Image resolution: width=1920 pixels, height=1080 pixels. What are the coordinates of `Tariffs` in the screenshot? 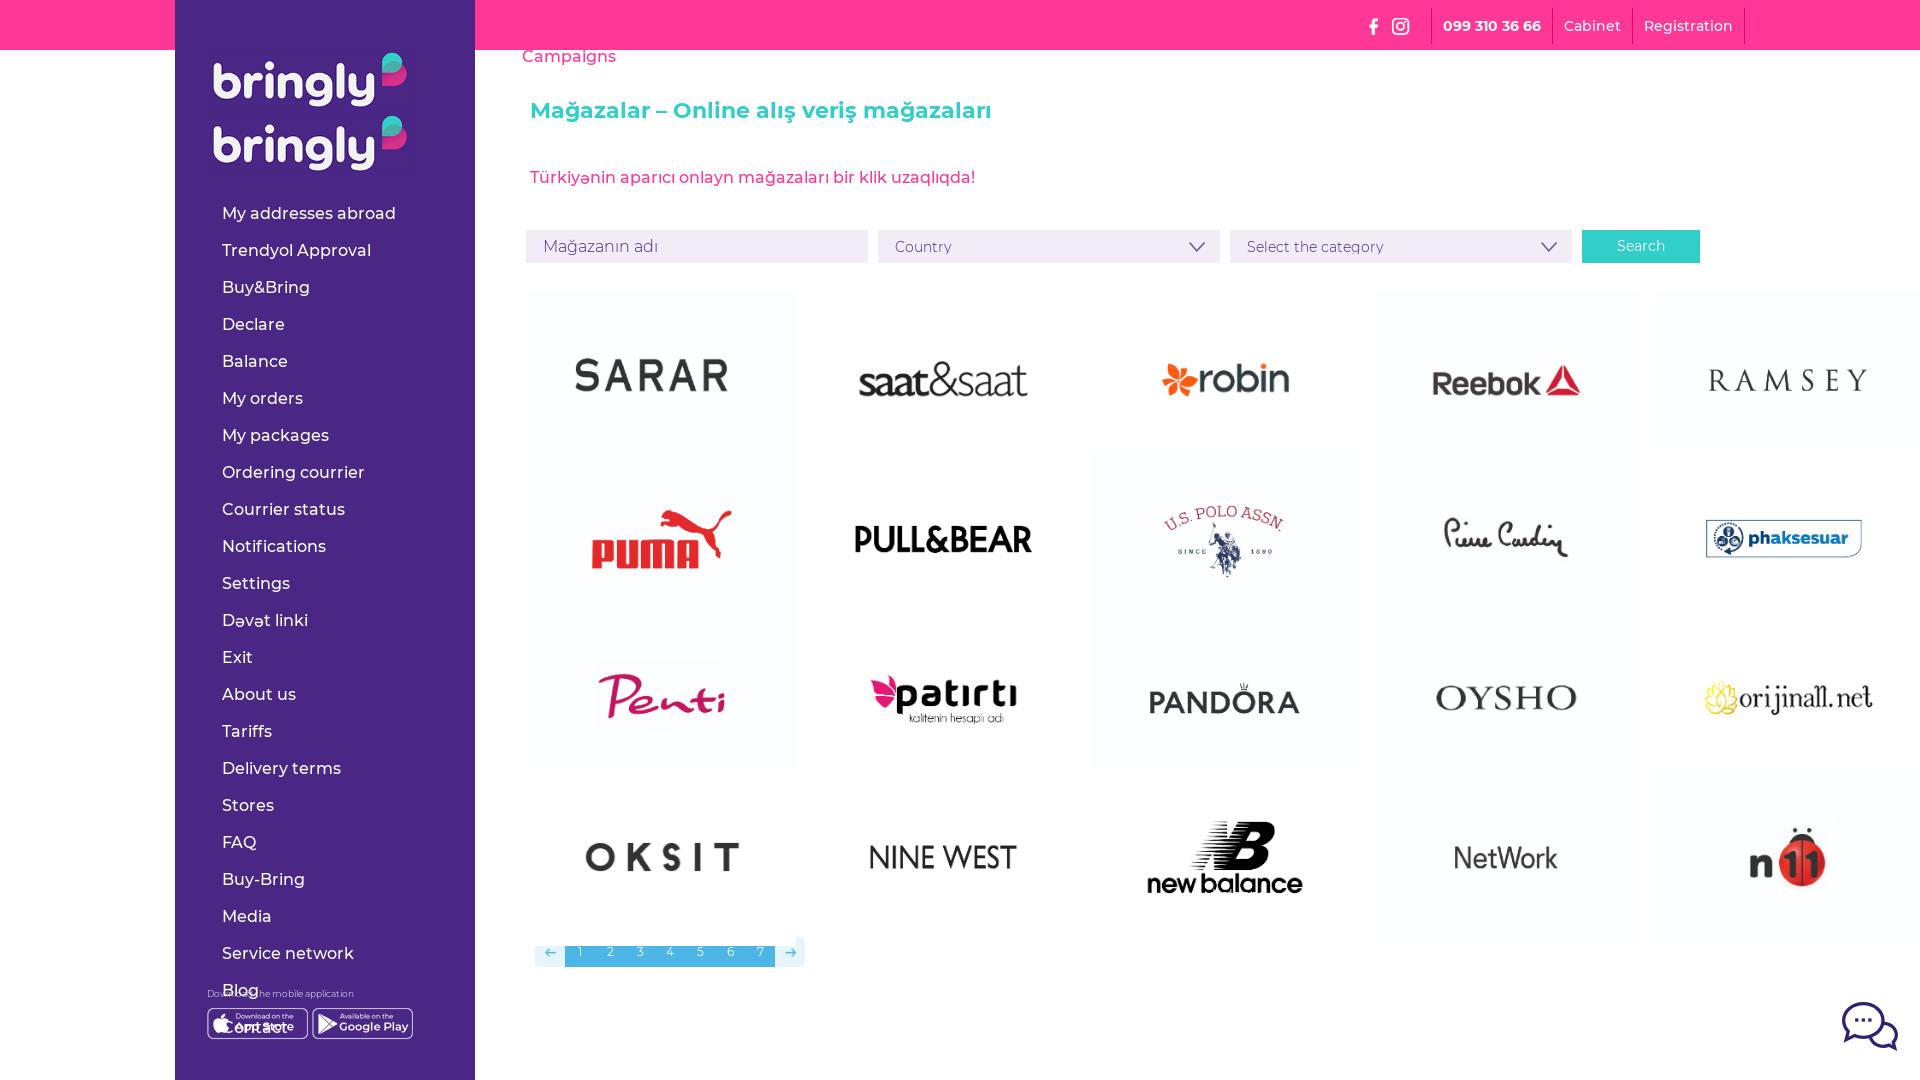 It's located at (247, 732).